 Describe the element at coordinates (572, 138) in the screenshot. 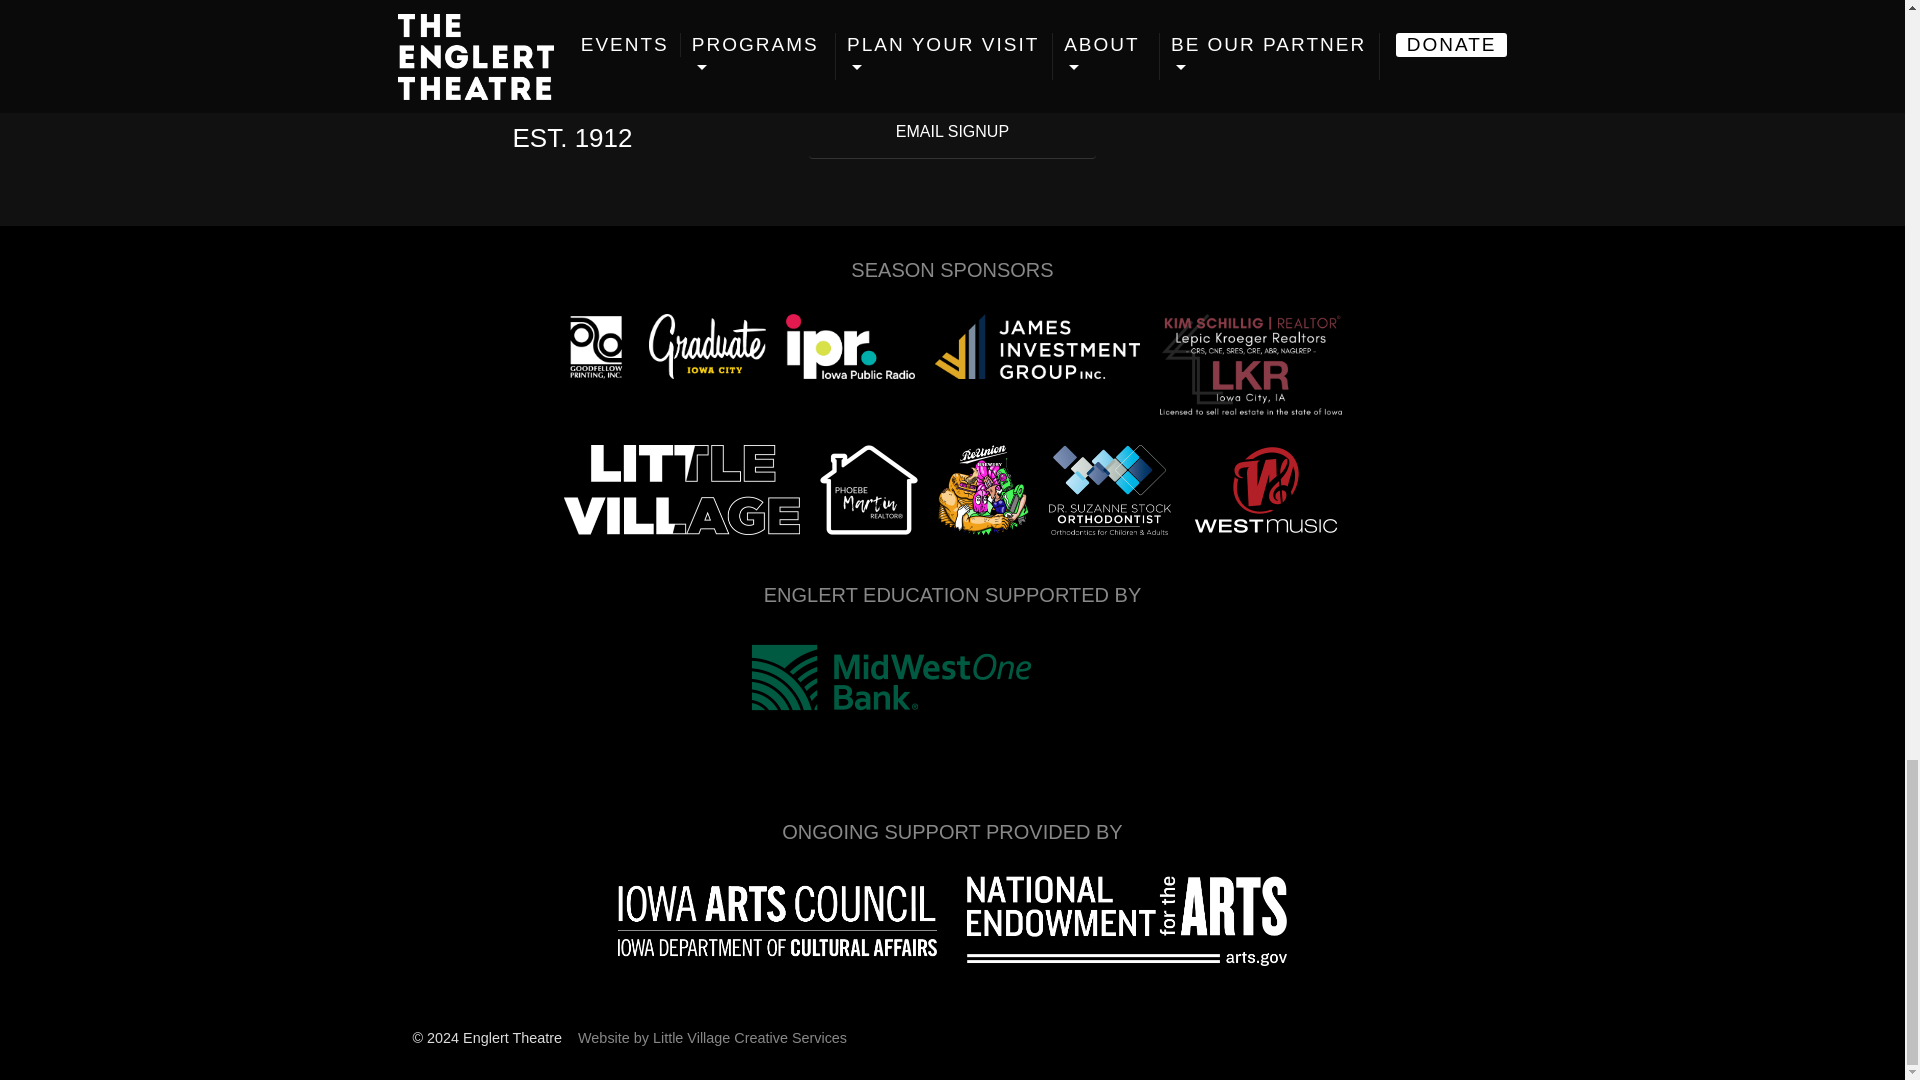

I see `EST. 1912` at that location.